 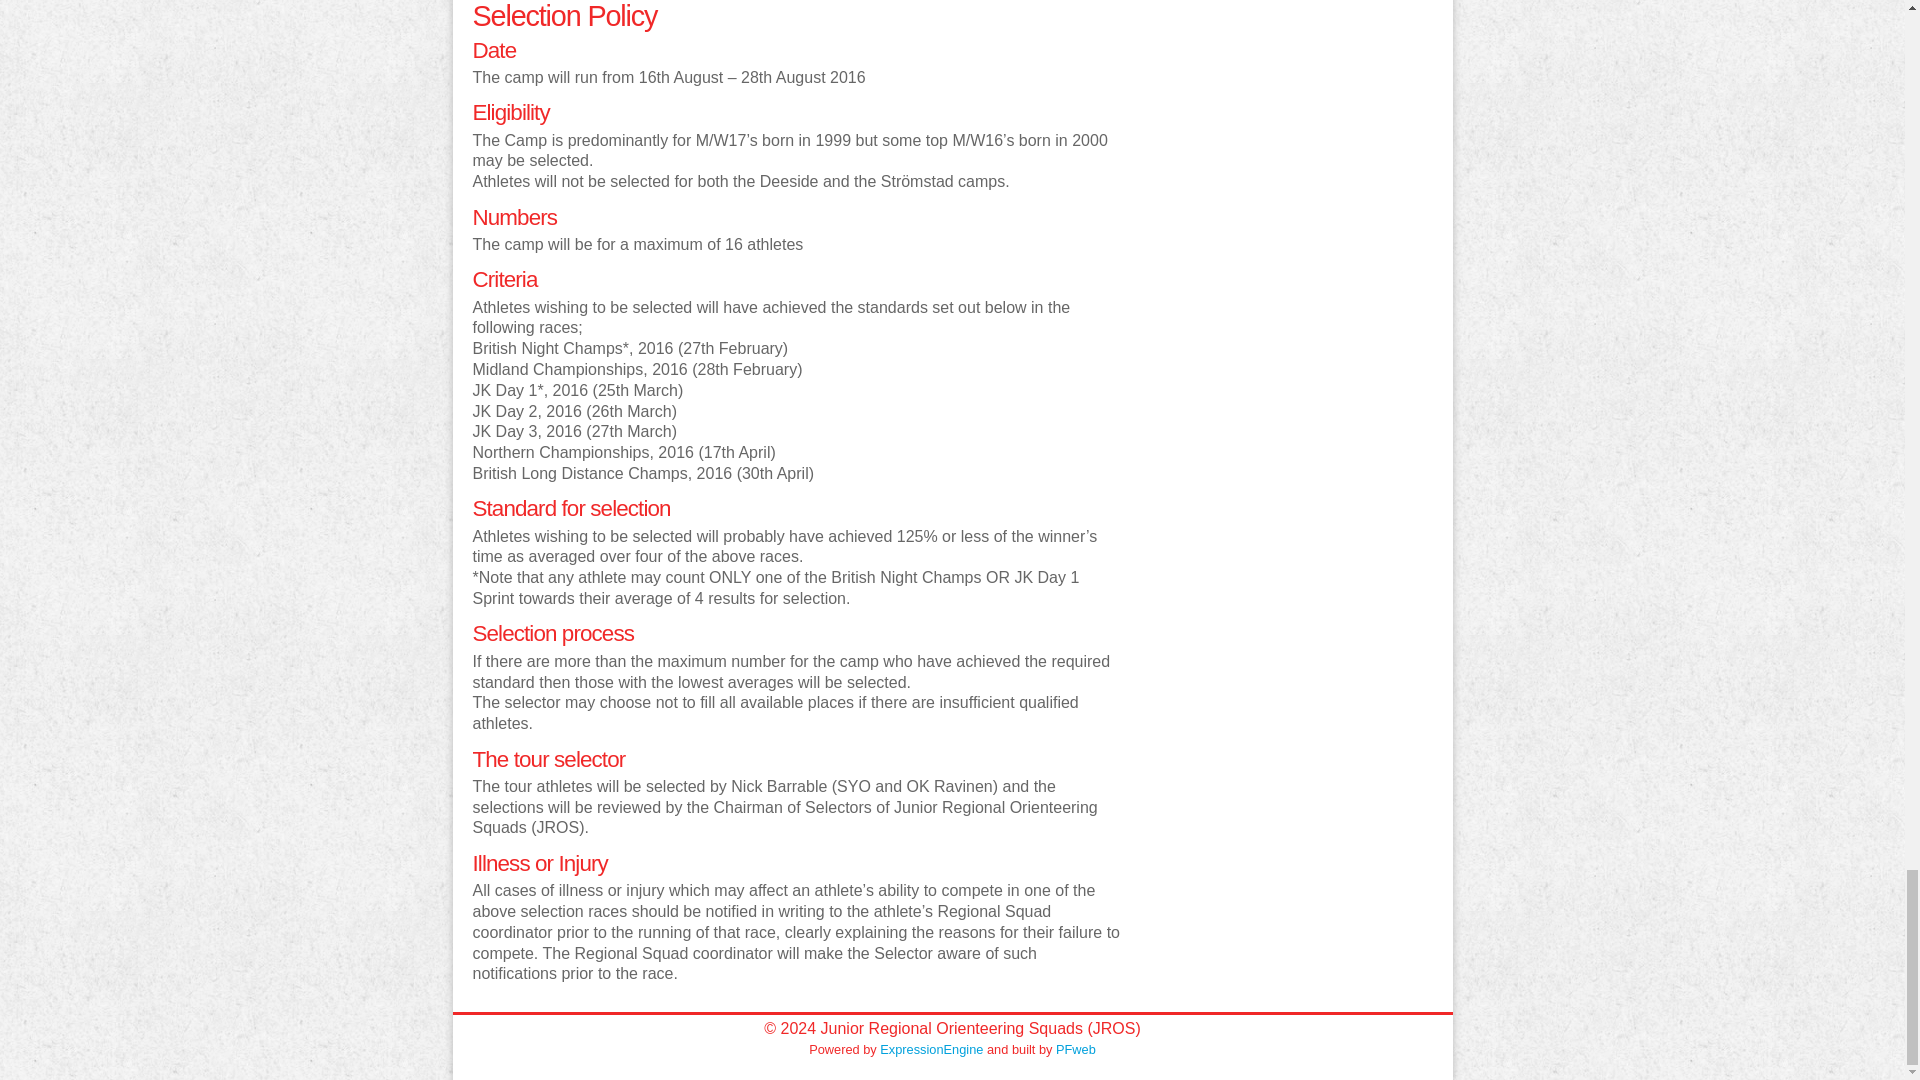 I want to click on PFweb, so click(x=1076, y=1050).